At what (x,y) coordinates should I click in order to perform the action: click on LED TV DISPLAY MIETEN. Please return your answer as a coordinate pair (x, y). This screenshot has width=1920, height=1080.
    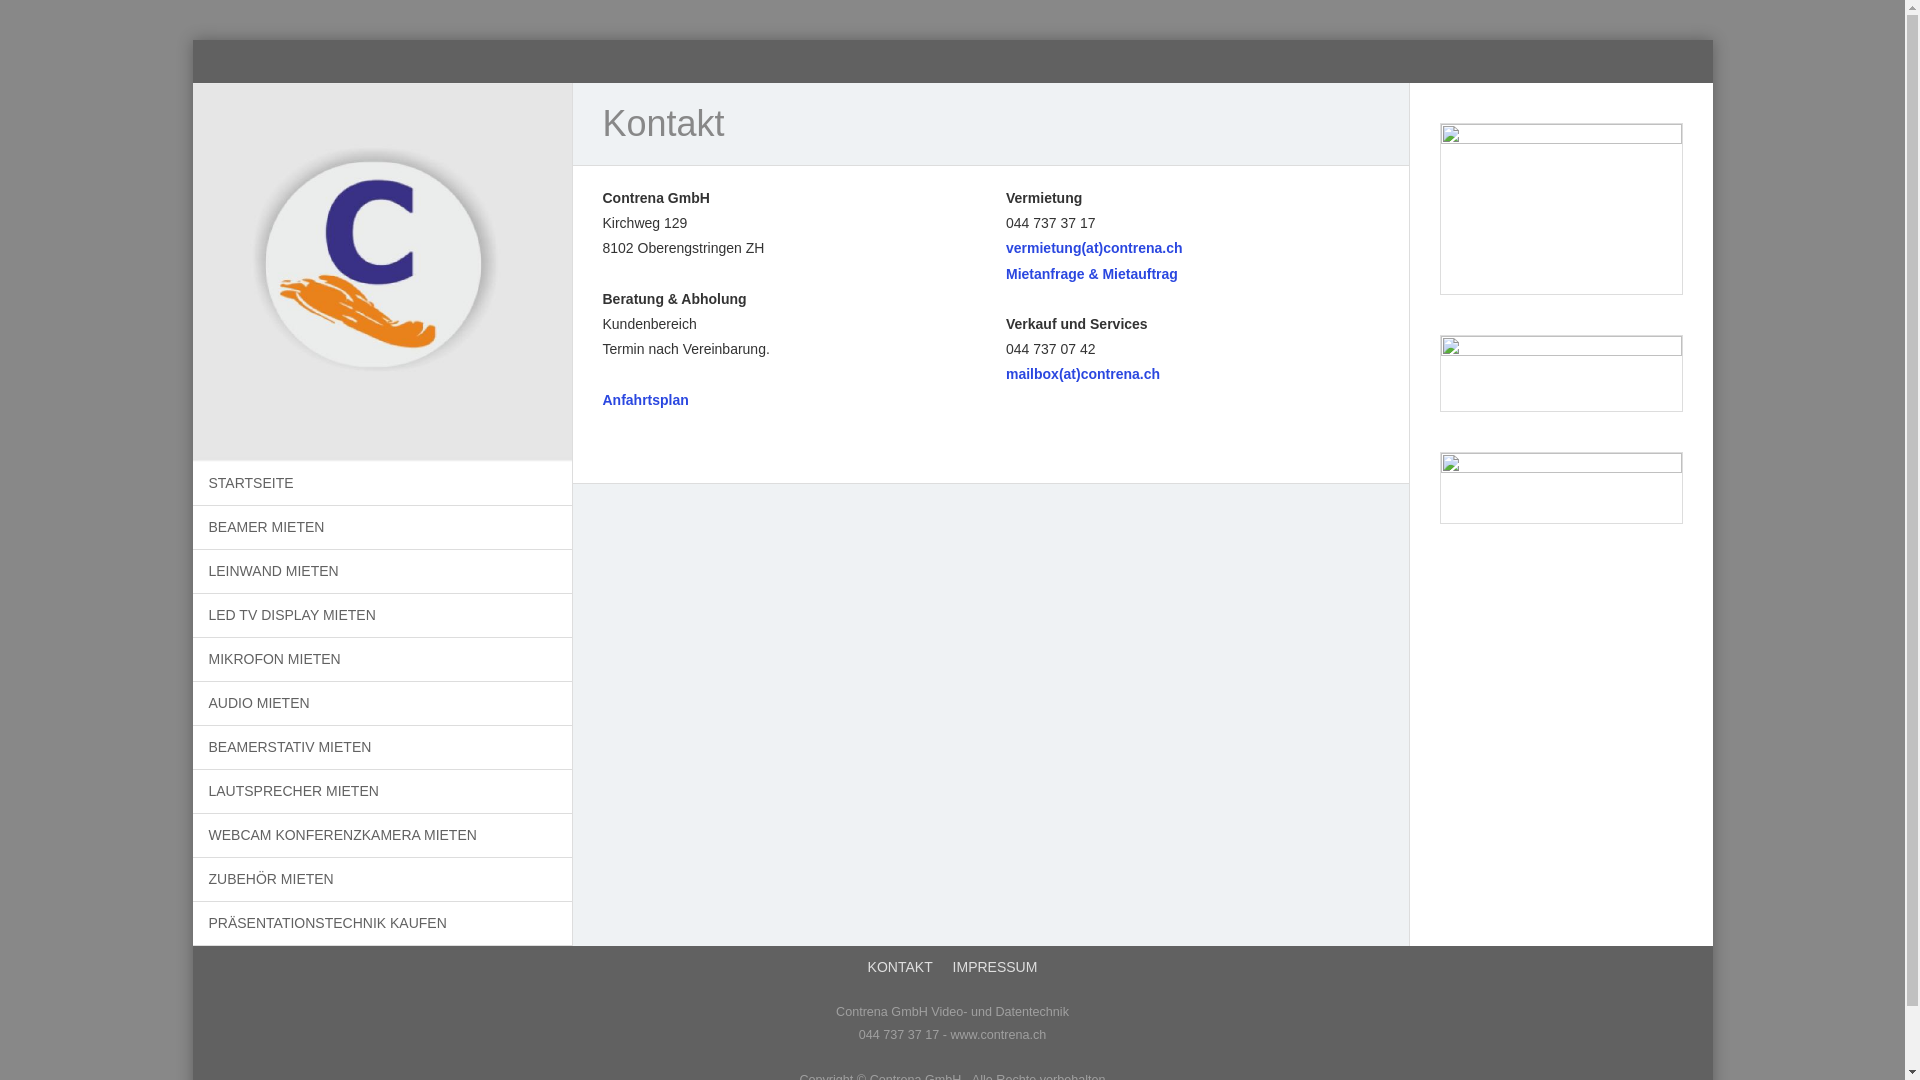
    Looking at the image, I should click on (382, 616).